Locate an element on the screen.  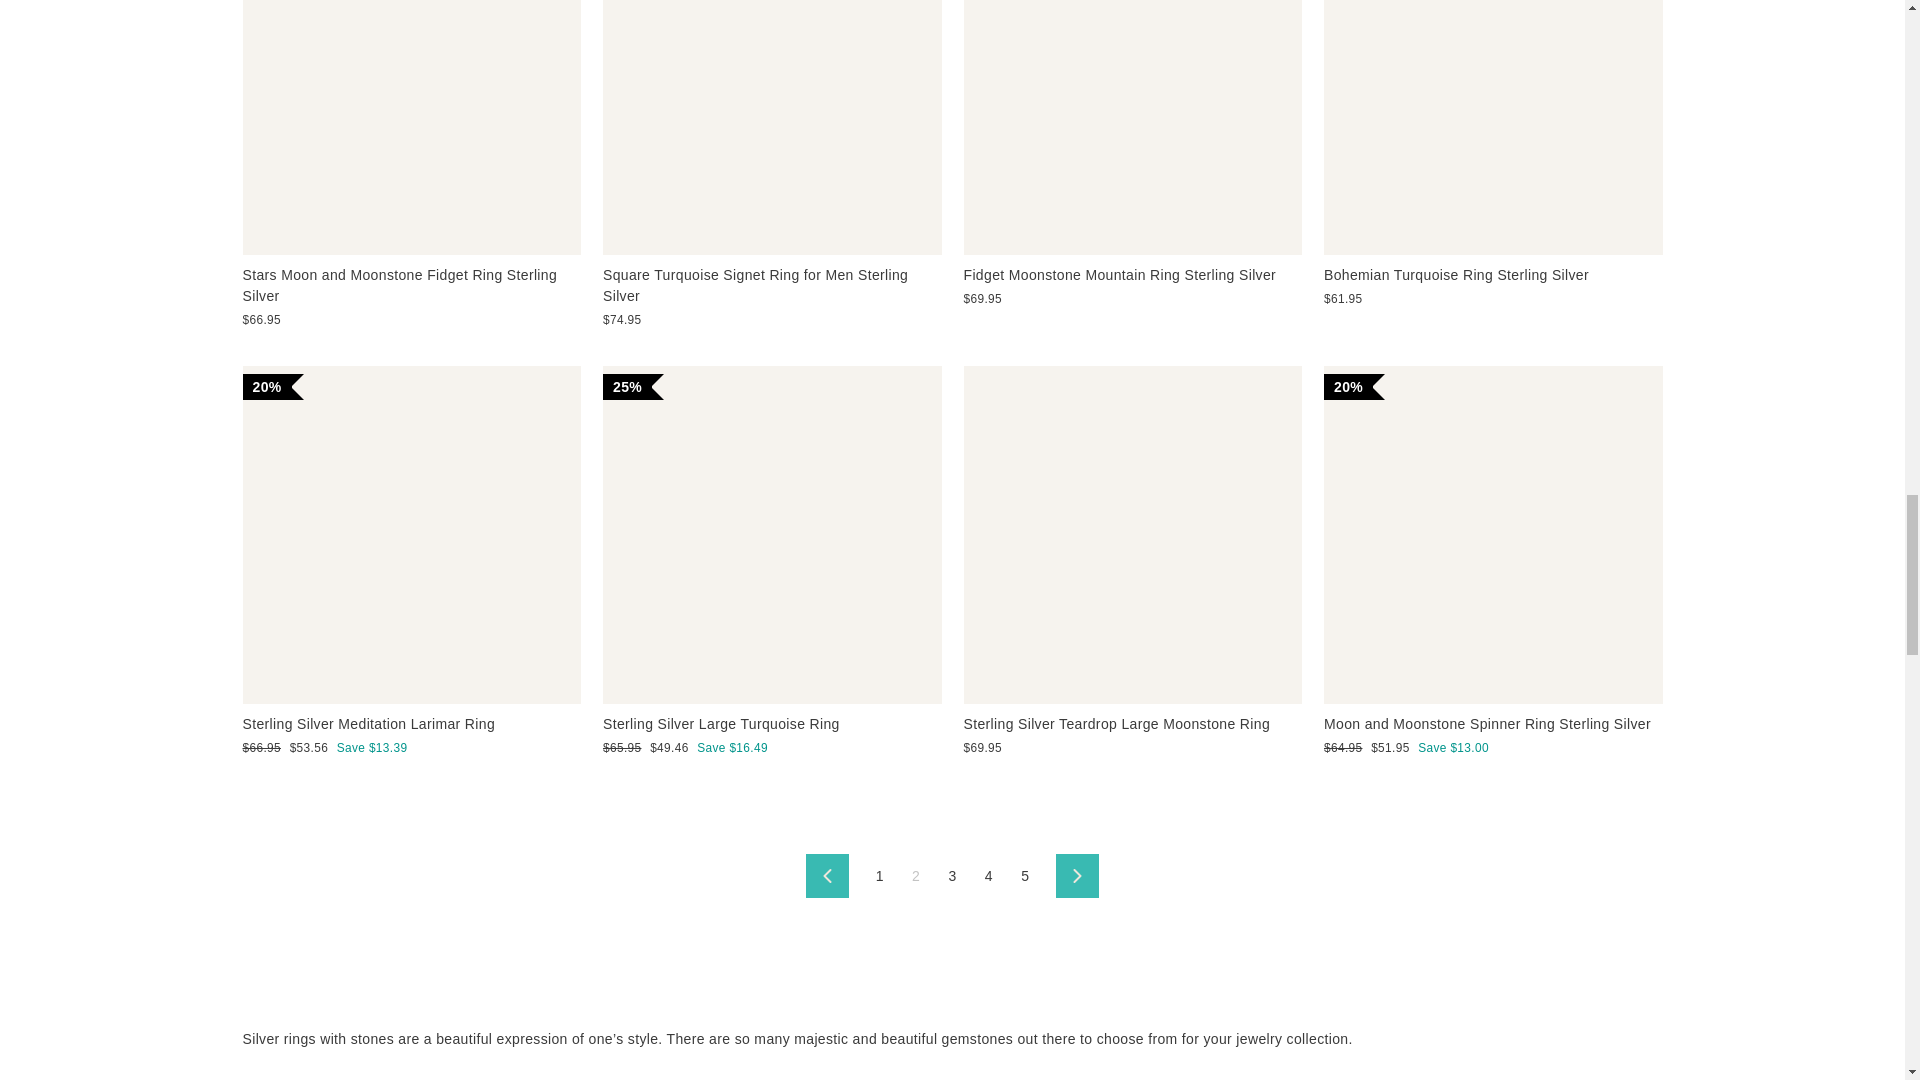
Next is located at coordinates (1077, 876).